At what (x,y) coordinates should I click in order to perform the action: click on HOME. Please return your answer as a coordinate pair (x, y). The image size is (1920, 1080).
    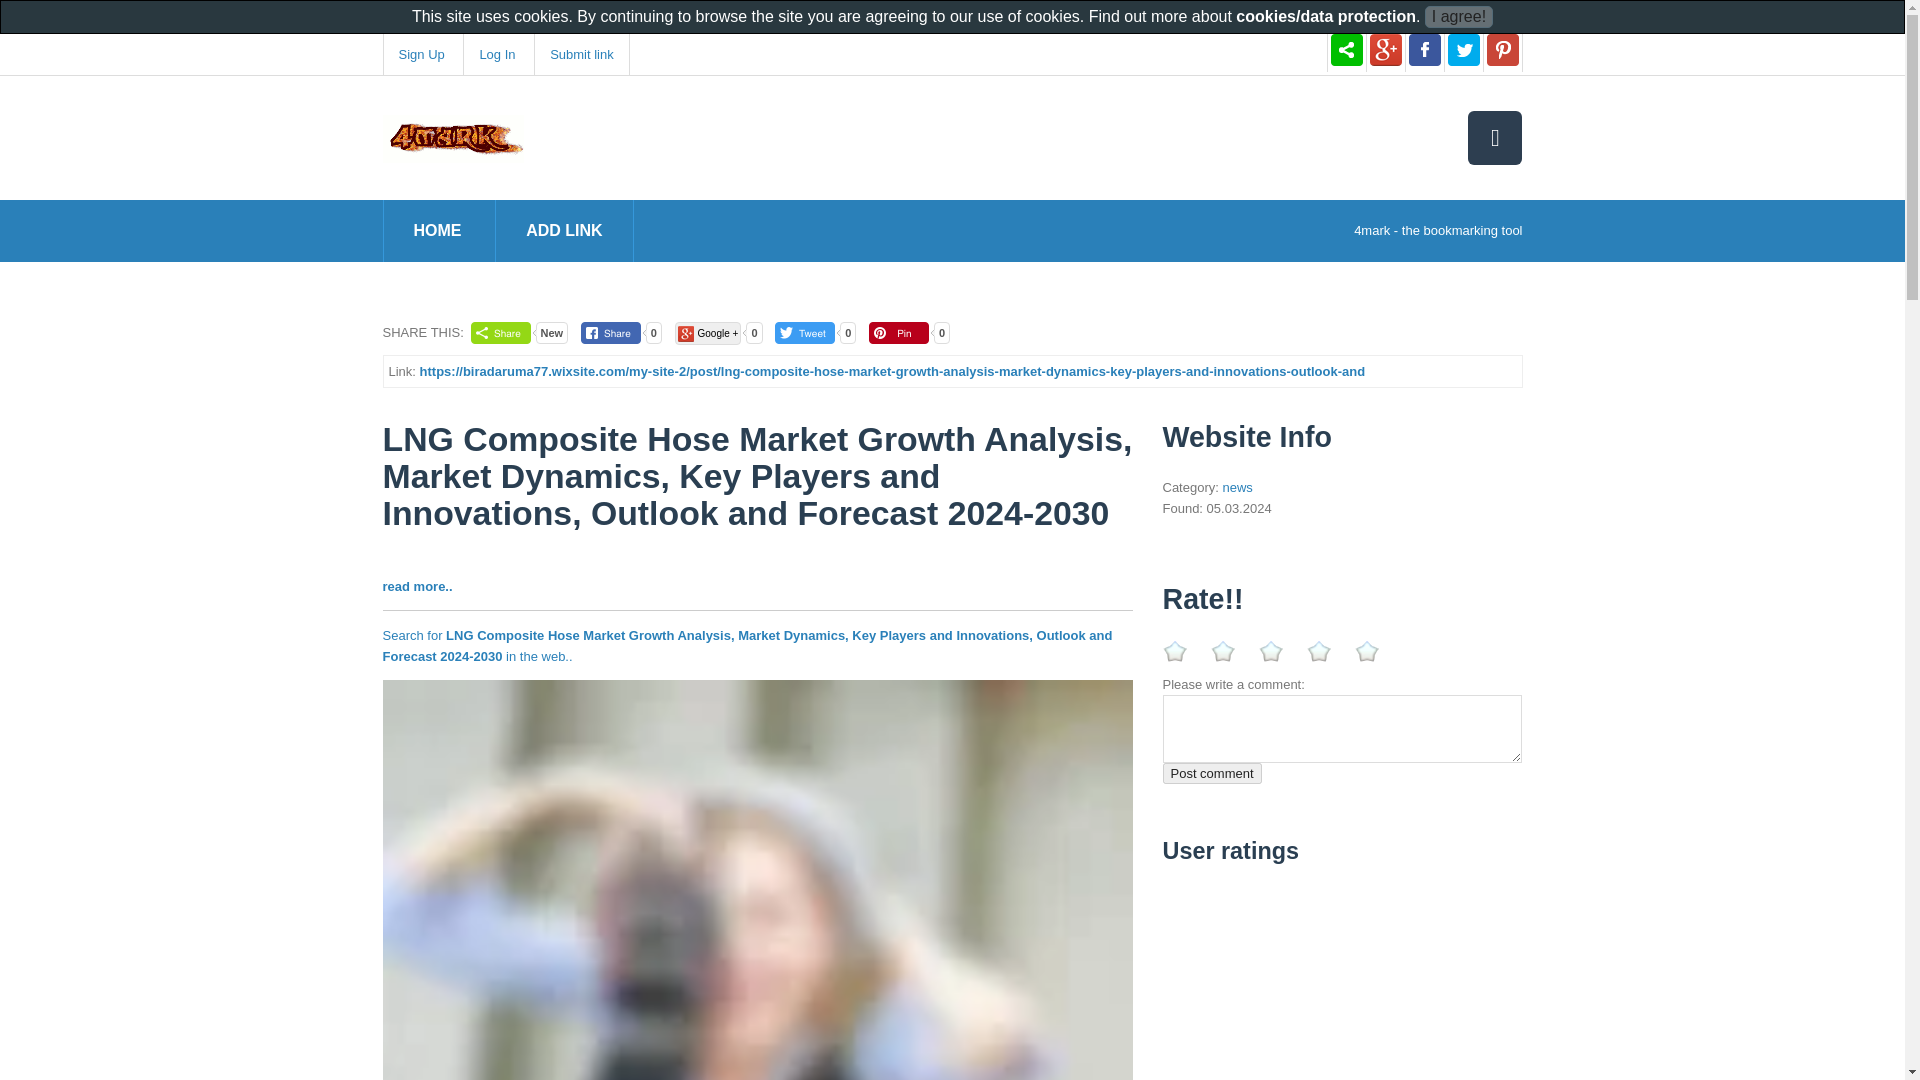
    Looking at the image, I should click on (438, 230).